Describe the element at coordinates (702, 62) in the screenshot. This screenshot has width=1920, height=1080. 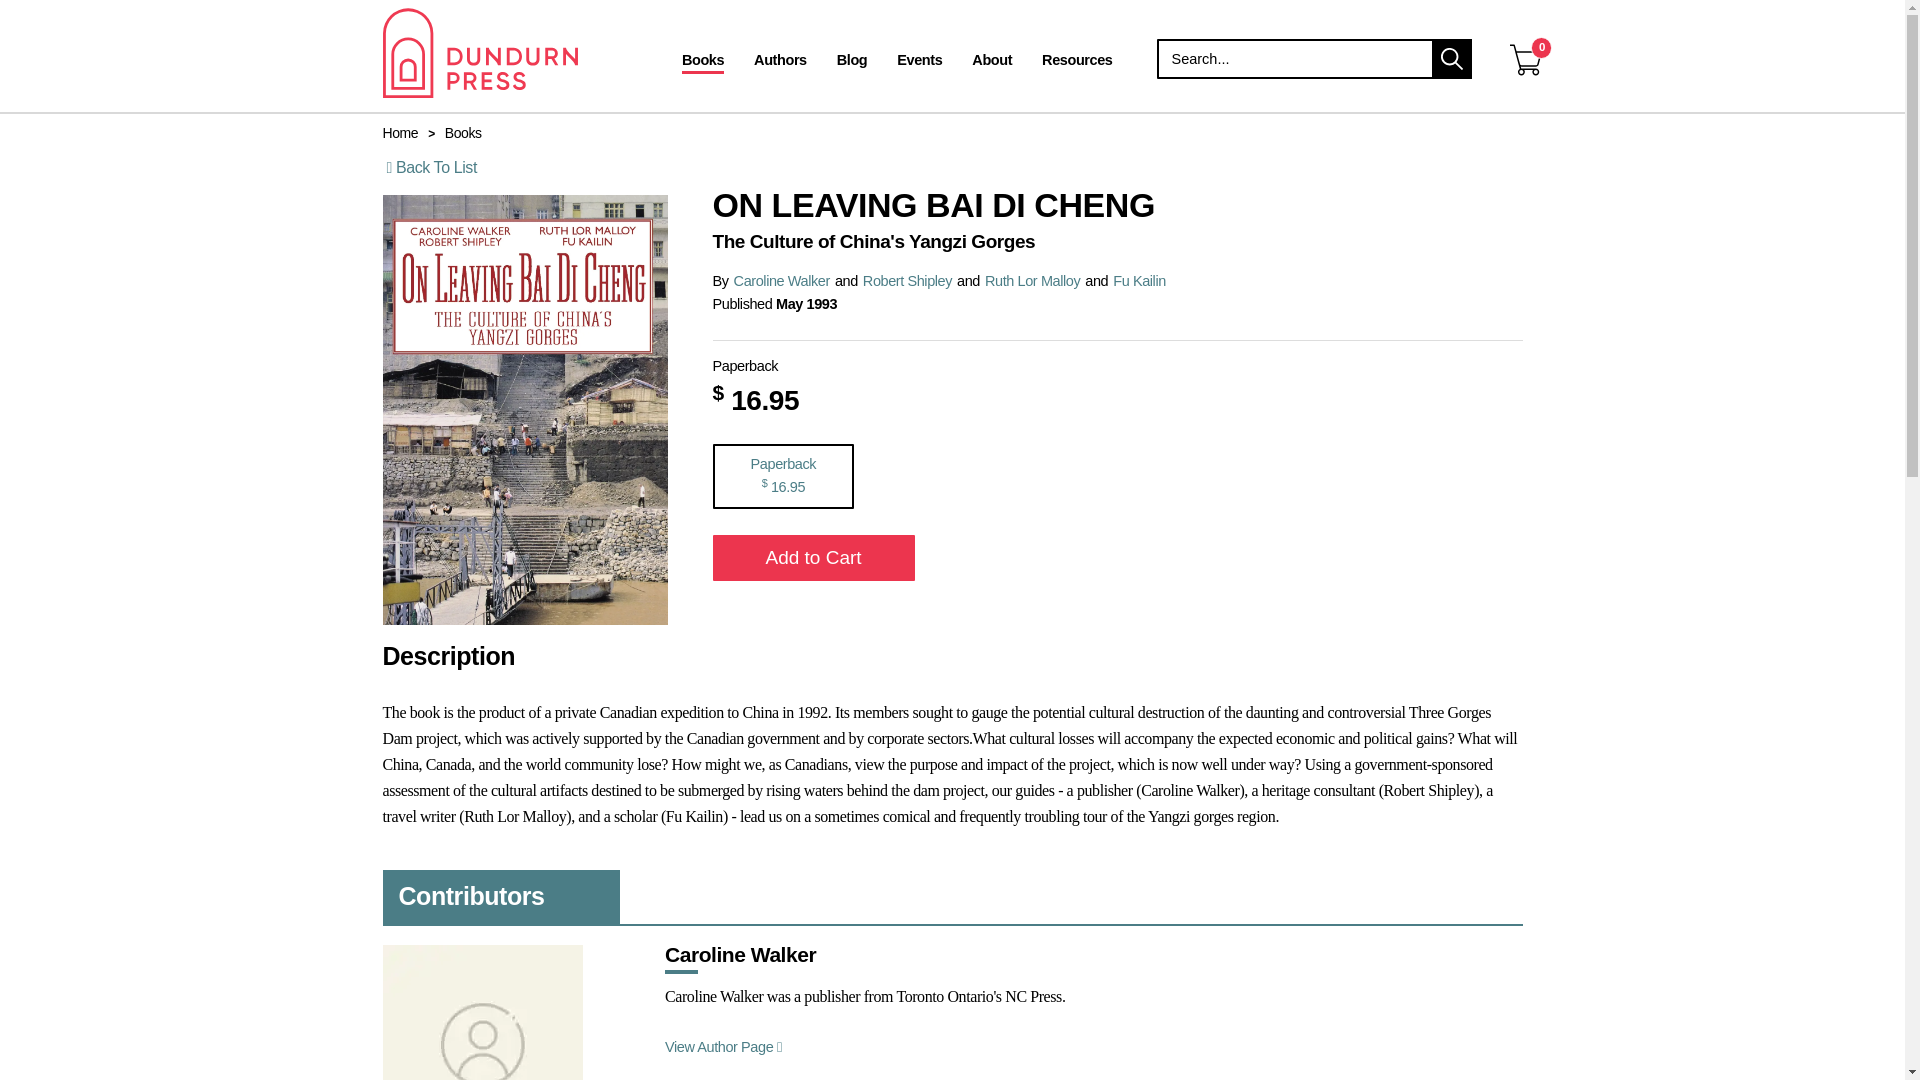
I see `Books` at that location.